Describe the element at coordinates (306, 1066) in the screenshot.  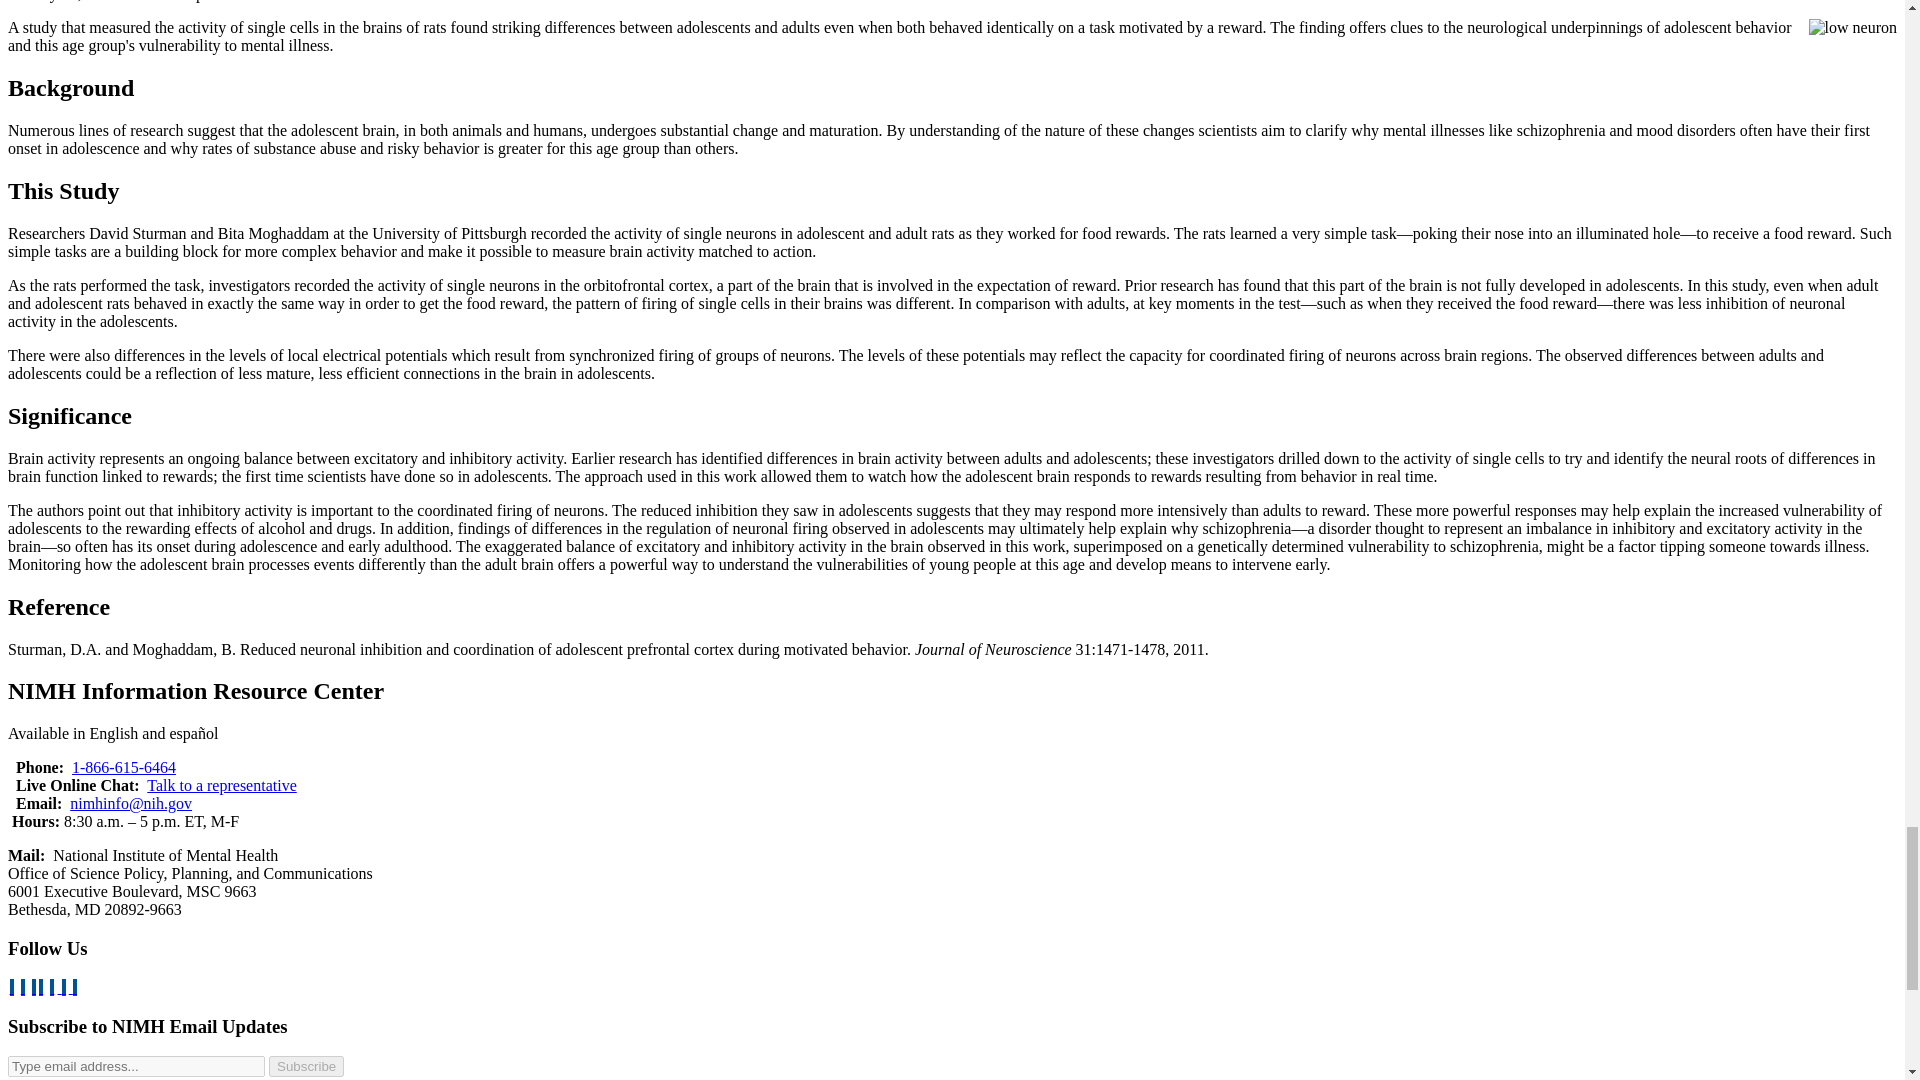
I see `Subscribe` at that location.